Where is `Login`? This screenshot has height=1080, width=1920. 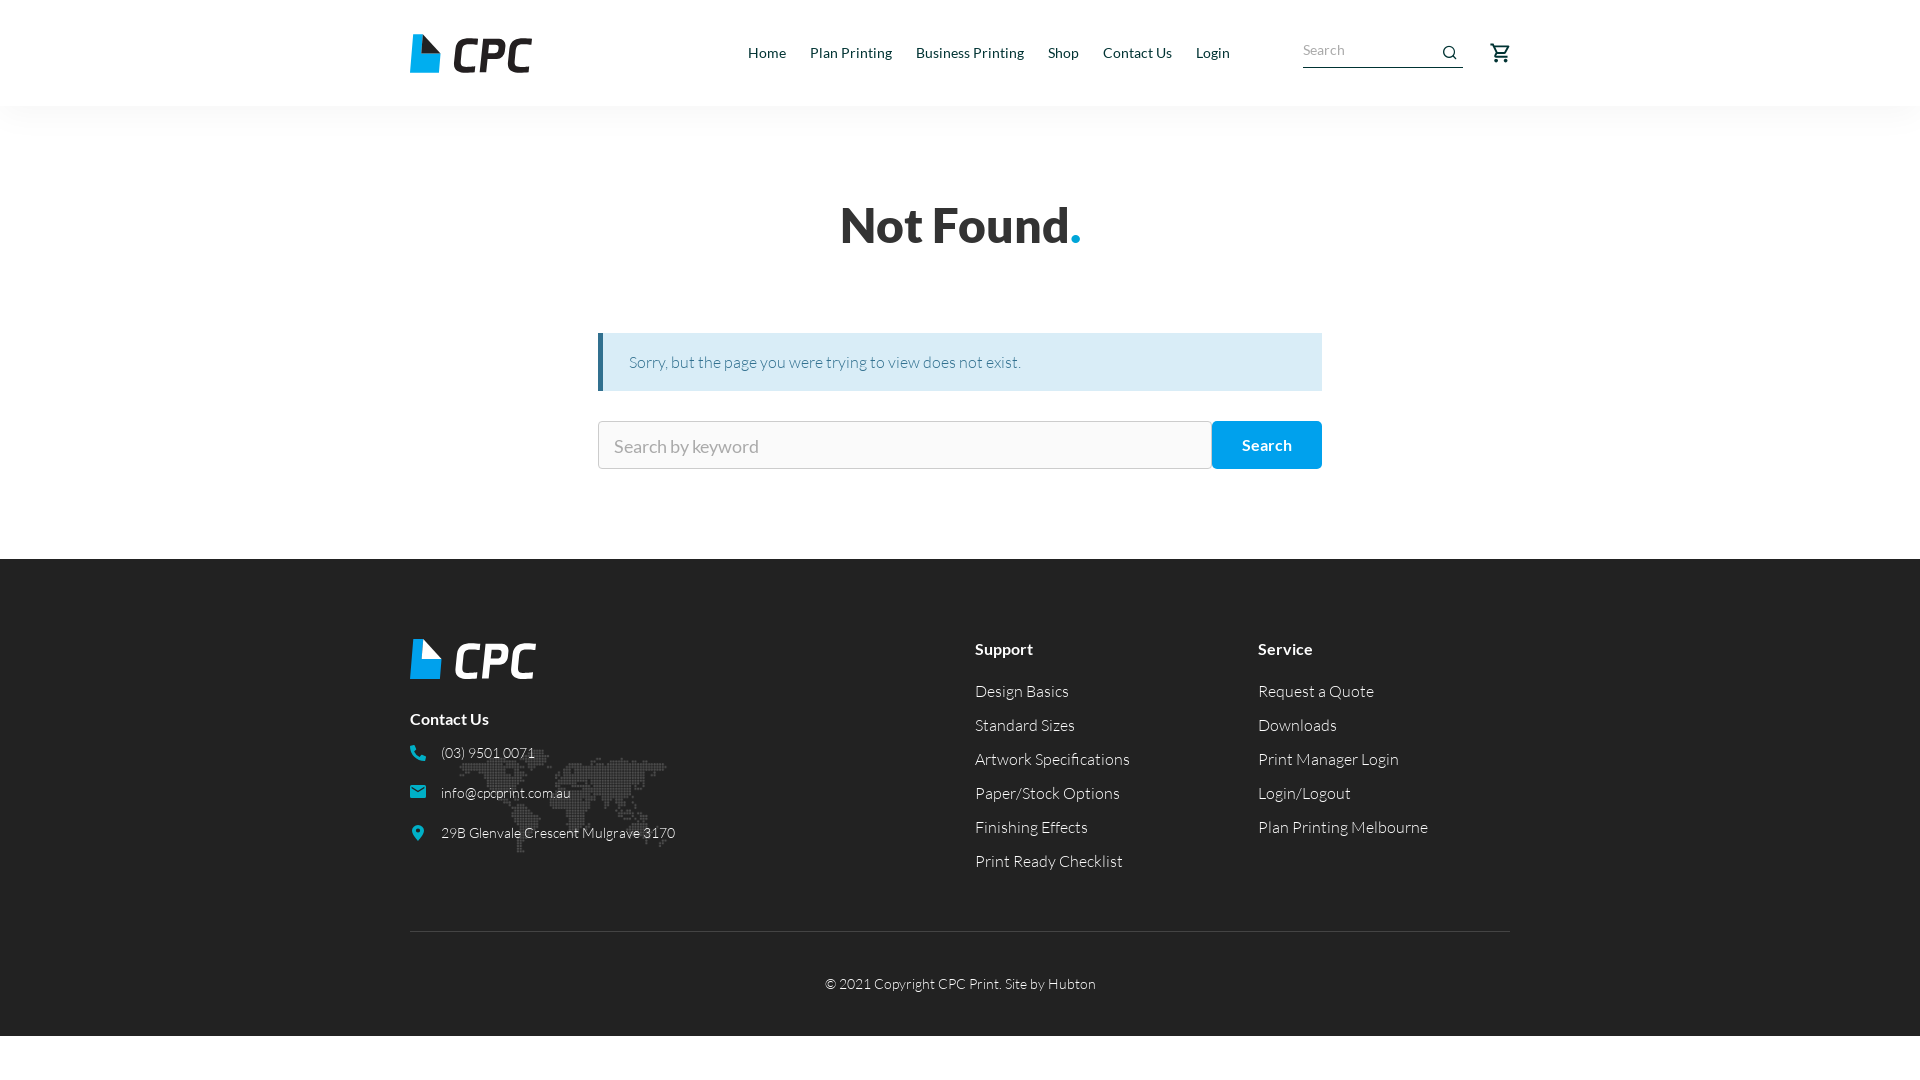 Login is located at coordinates (1213, 53).